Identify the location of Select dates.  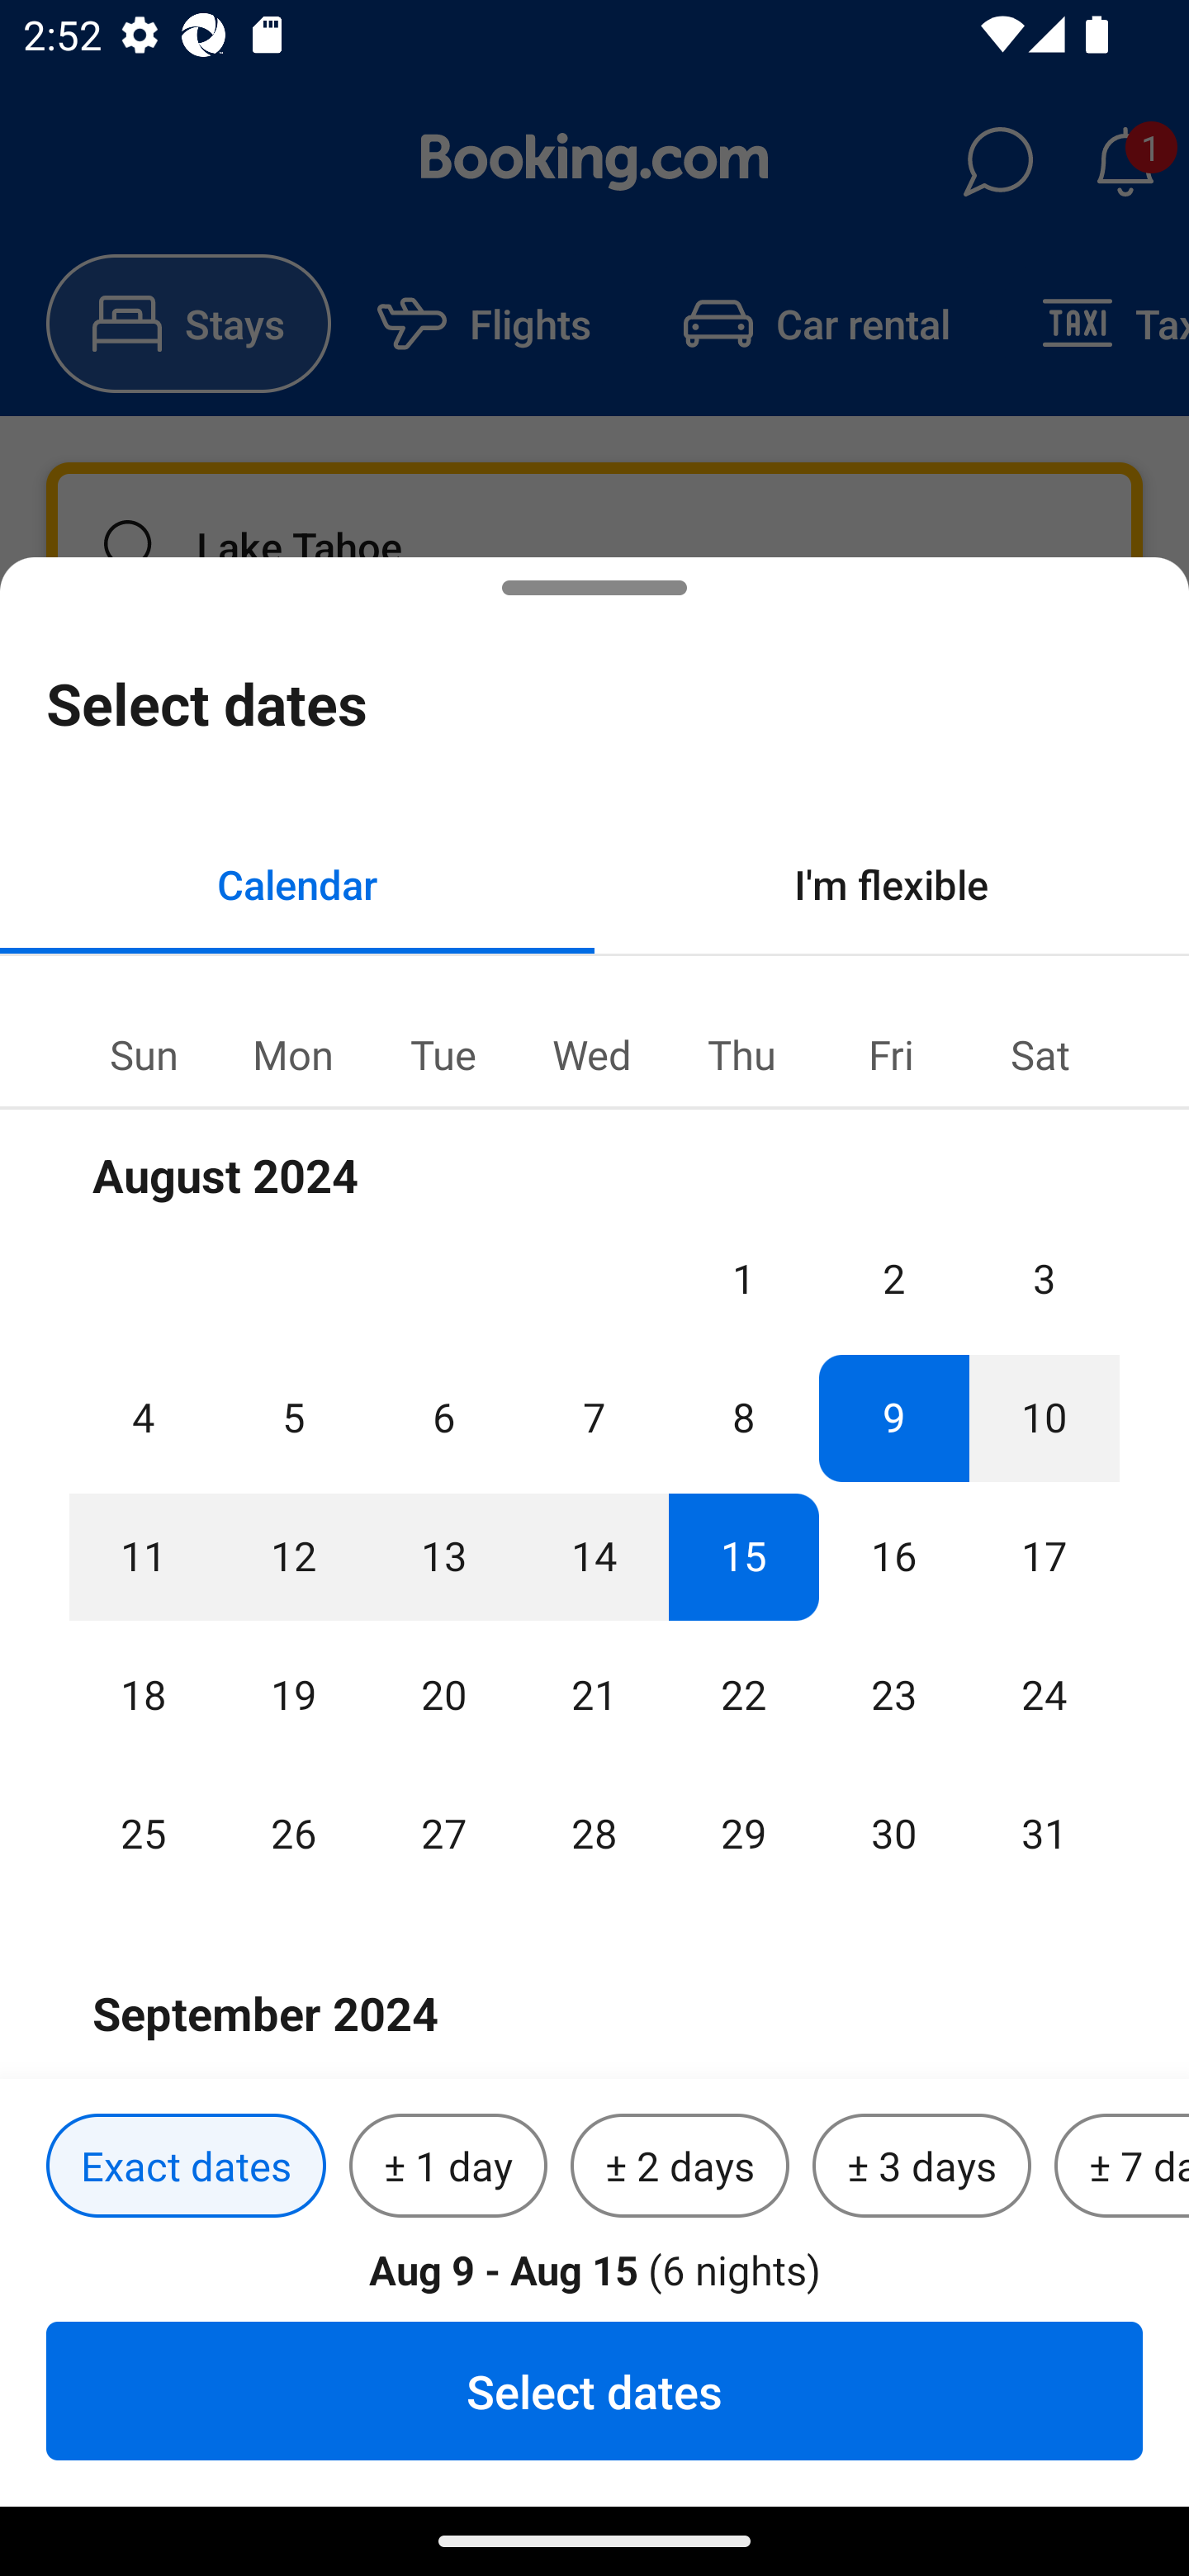
(594, 2390).